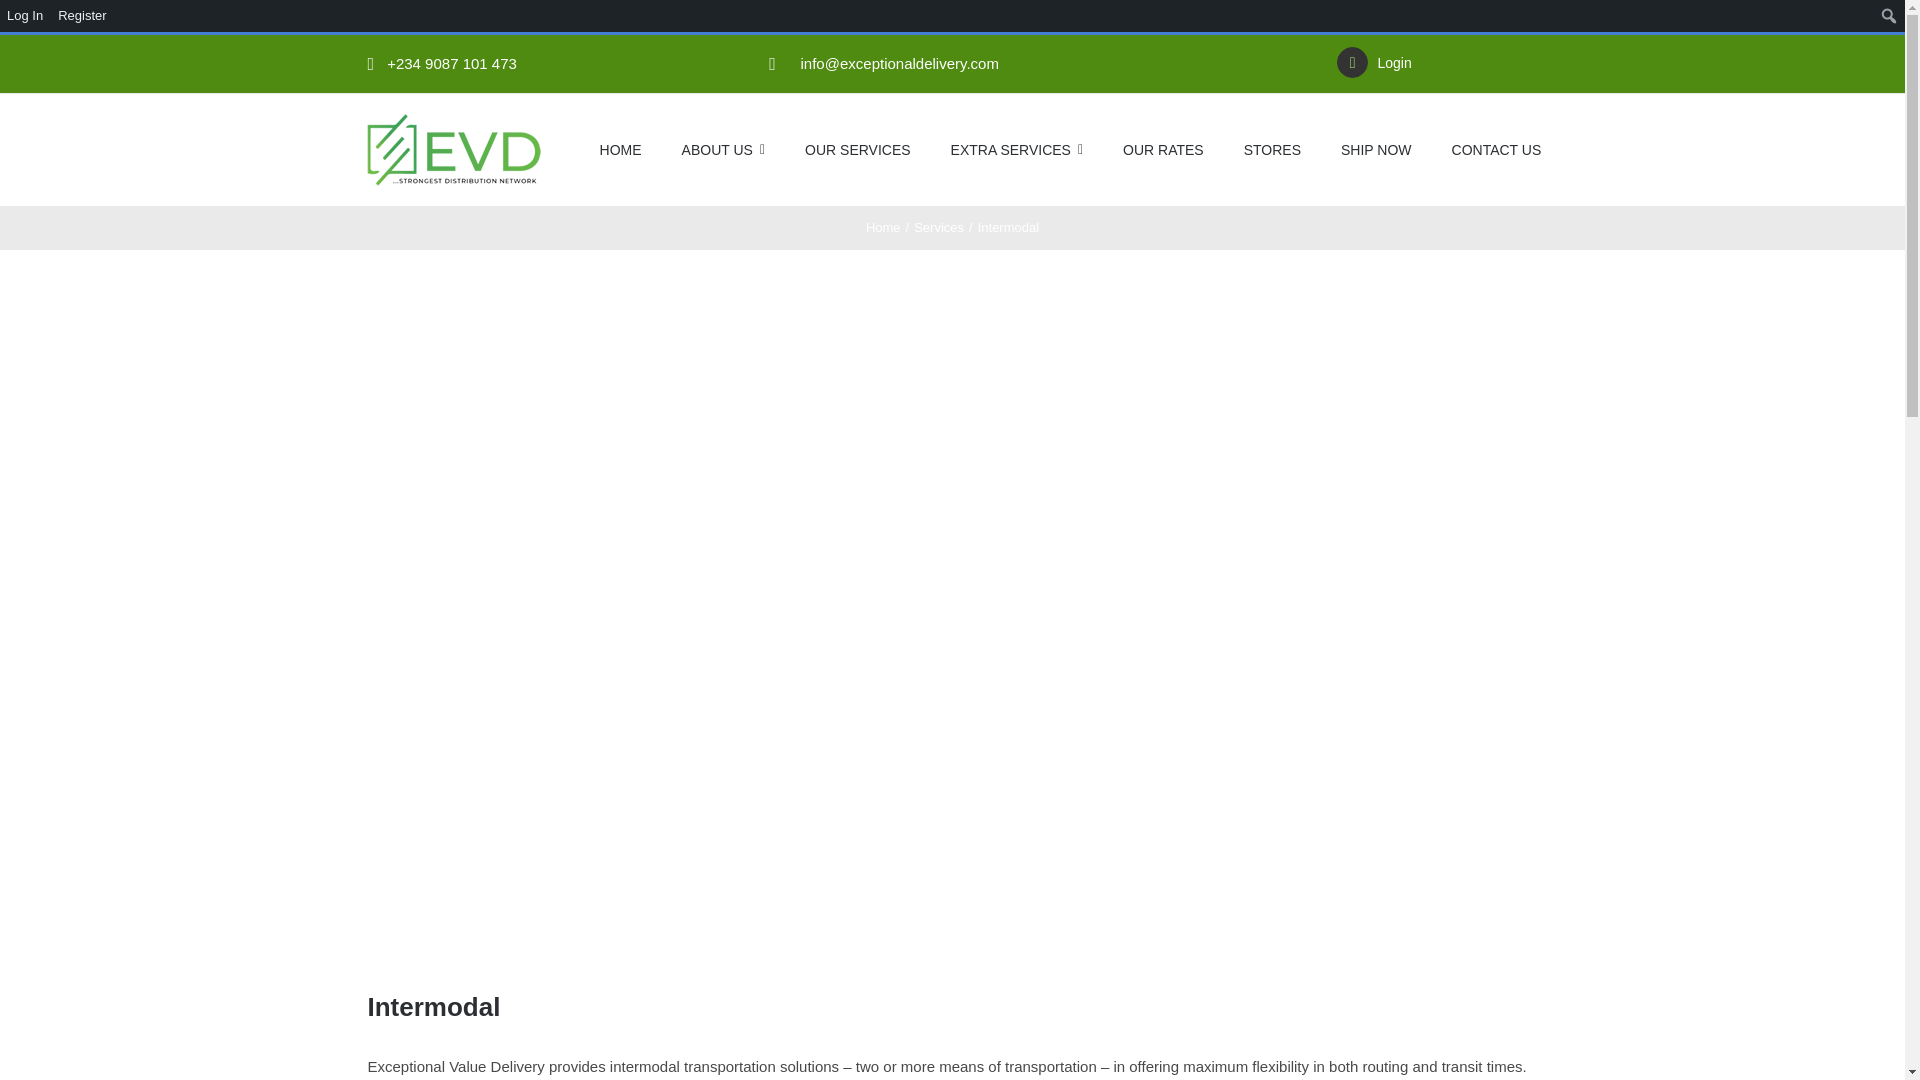 The width and height of the screenshot is (1920, 1080). Describe the element at coordinates (882, 228) in the screenshot. I see `Home` at that location.